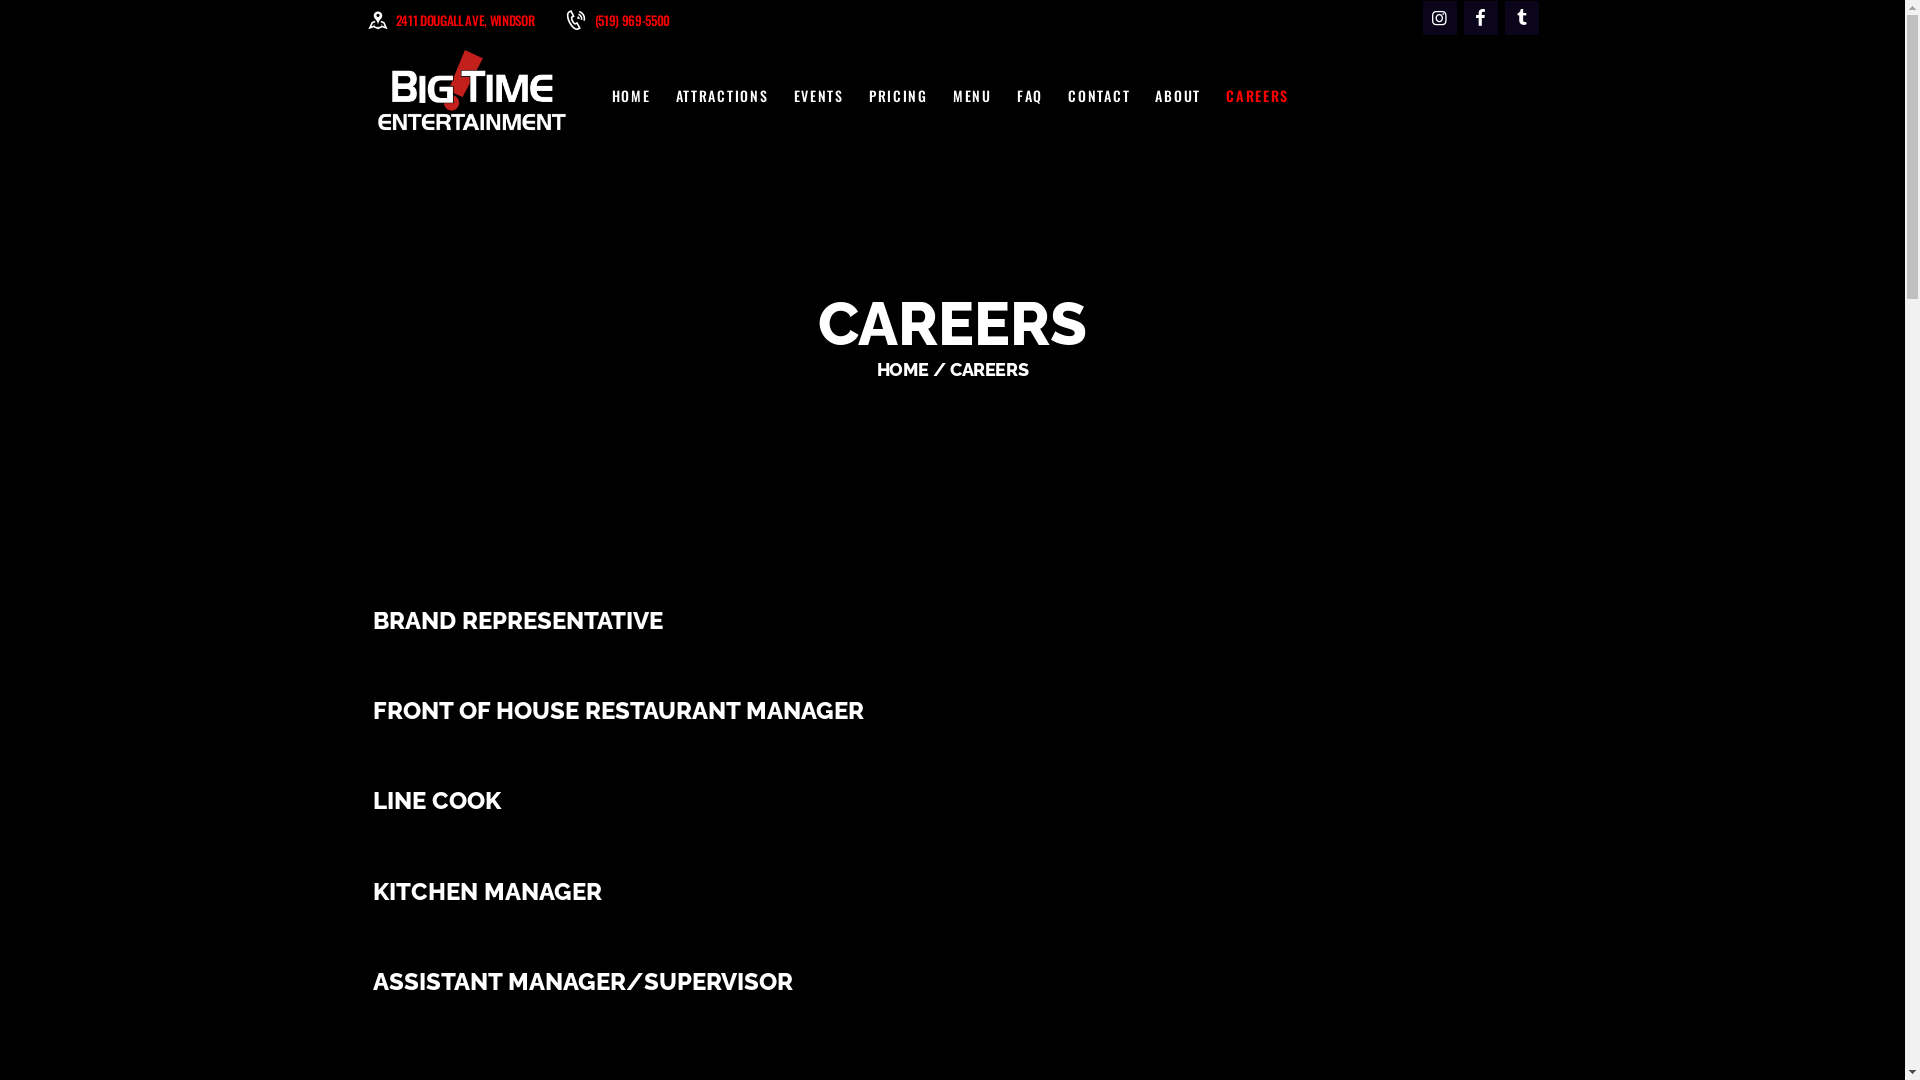 Image resolution: width=1920 pixels, height=1080 pixels. What do you see at coordinates (957, 621) in the screenshot?
I see `BRAND REPRESENTATIVE` at bounding box center [957, 621].